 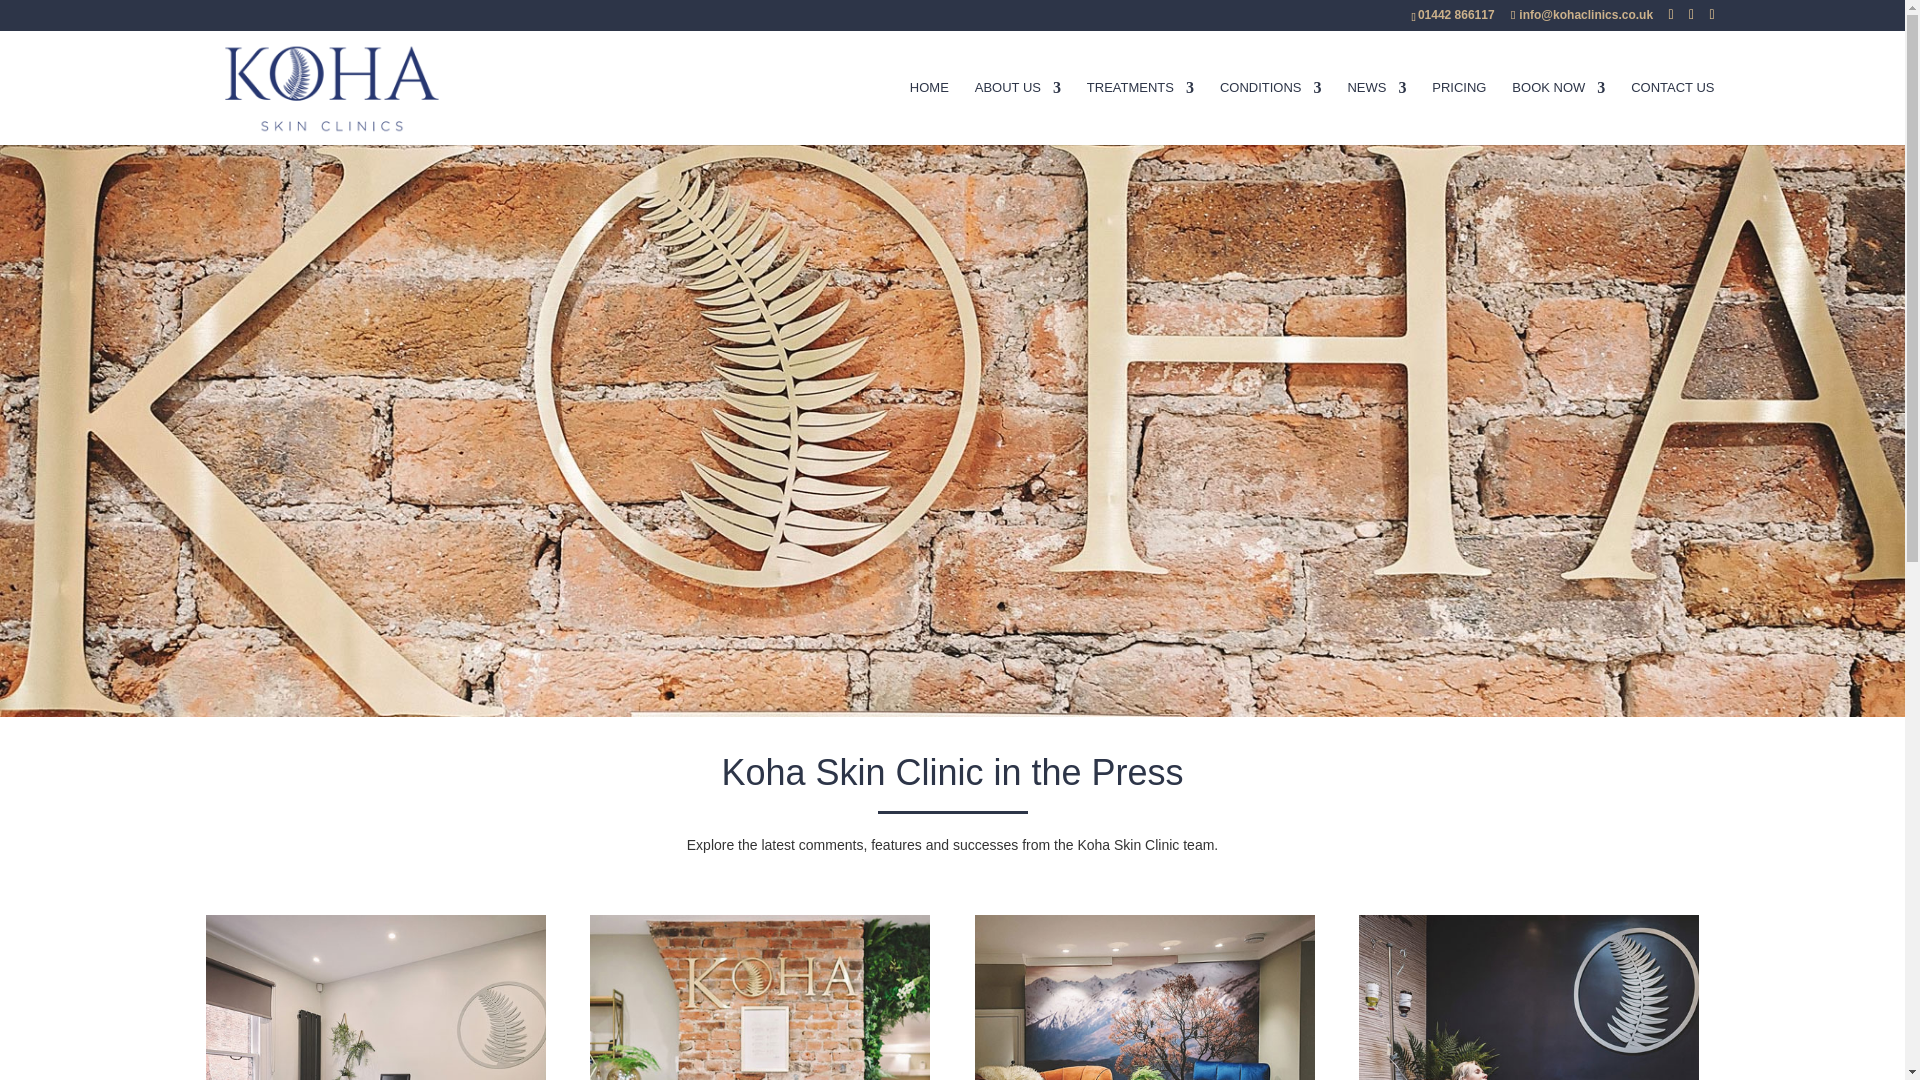 What do you see at coordinates (1140, 112) in the screenshot?
I see `TREATMENTS` at bounding box center [1140, 112].